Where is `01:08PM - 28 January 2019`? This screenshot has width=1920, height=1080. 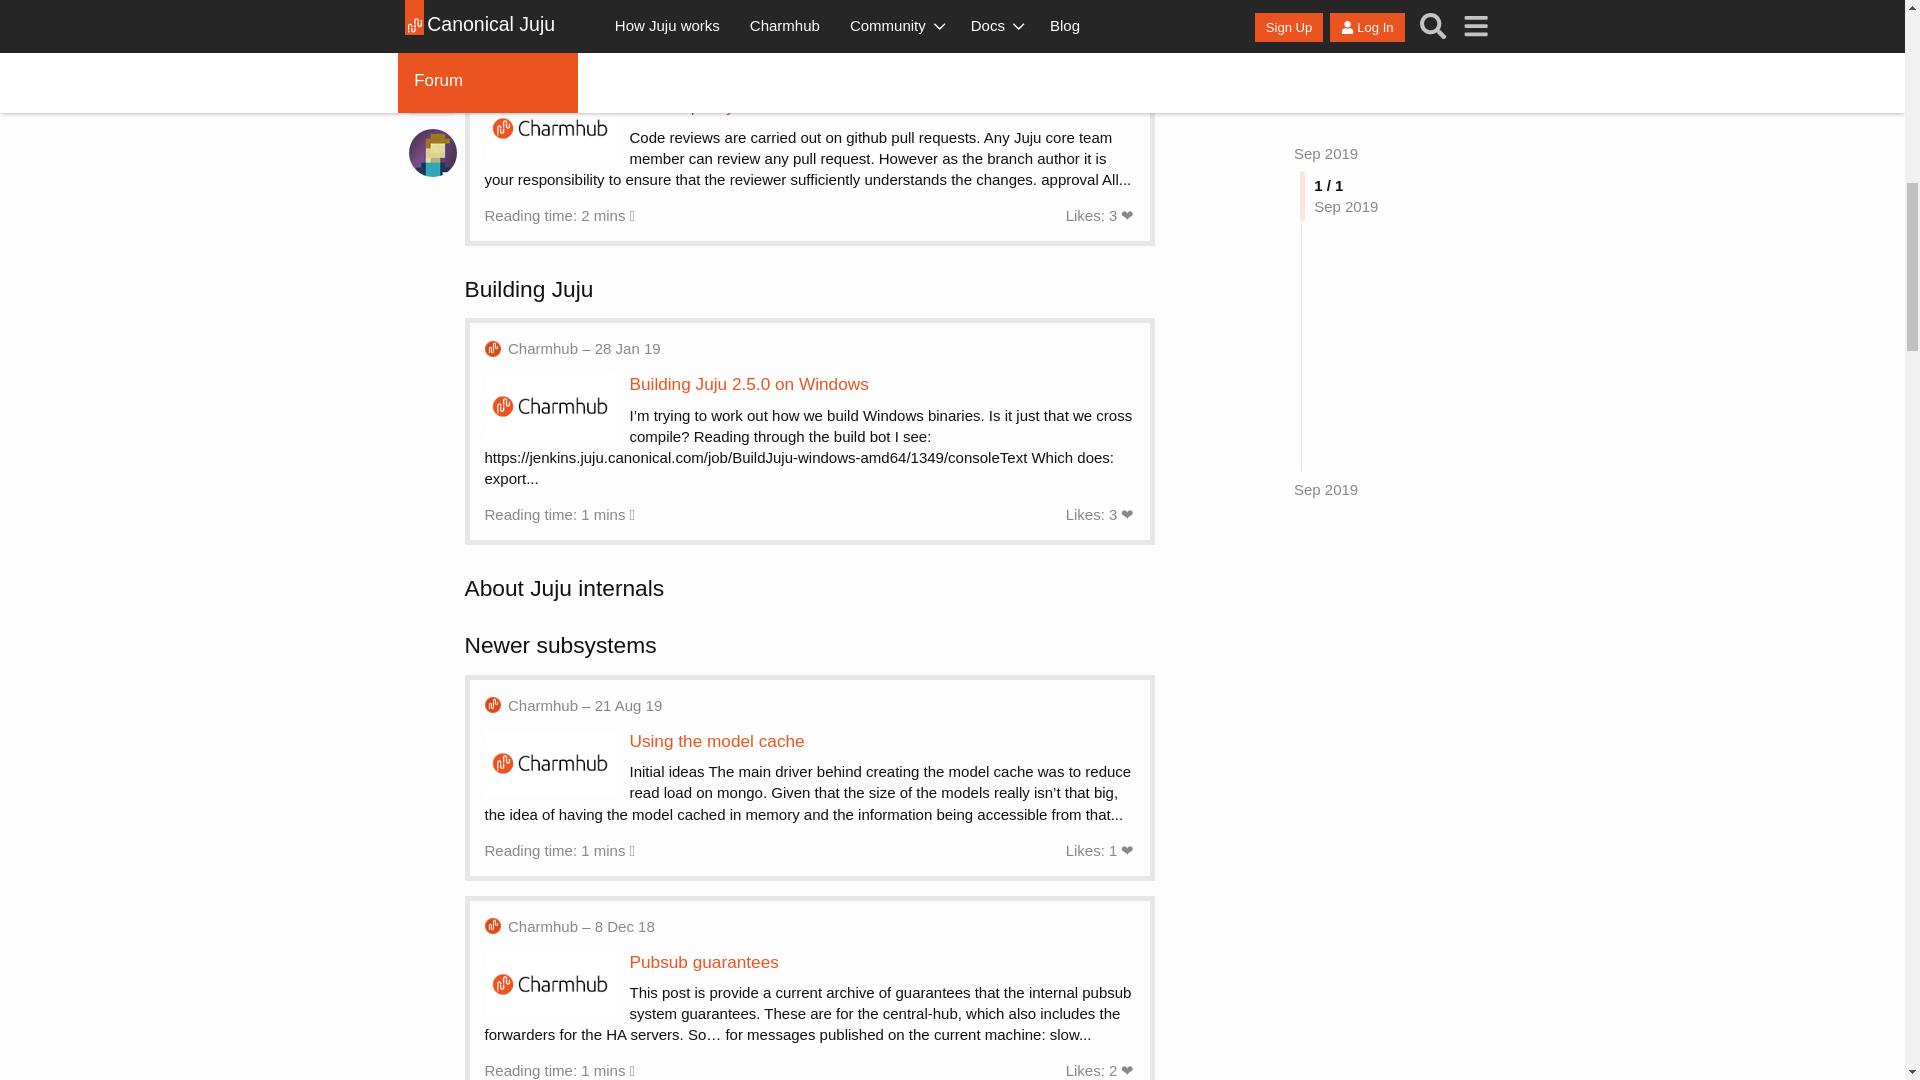 01:08PM - 28 January 2019 is located at coordinates (584, 348).